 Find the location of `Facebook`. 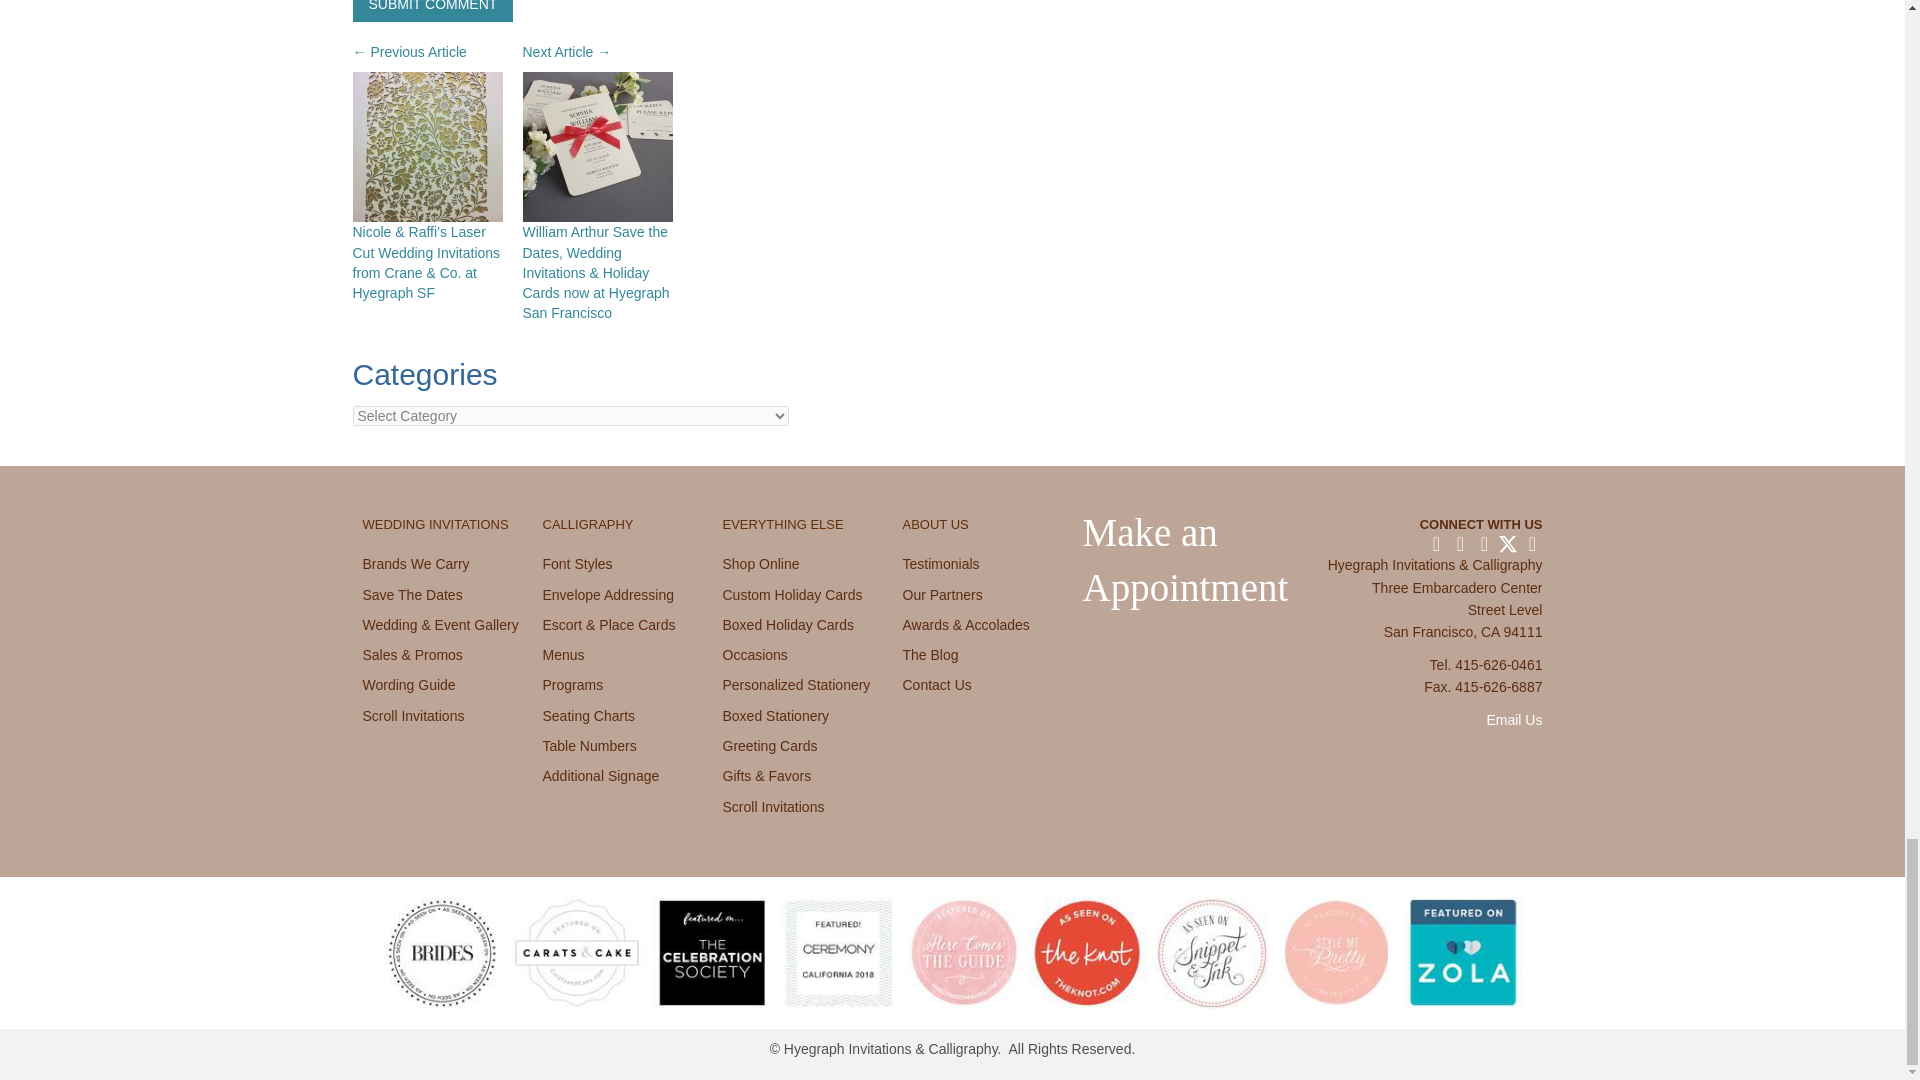

Facebook is located at coordinates (1436, 544).